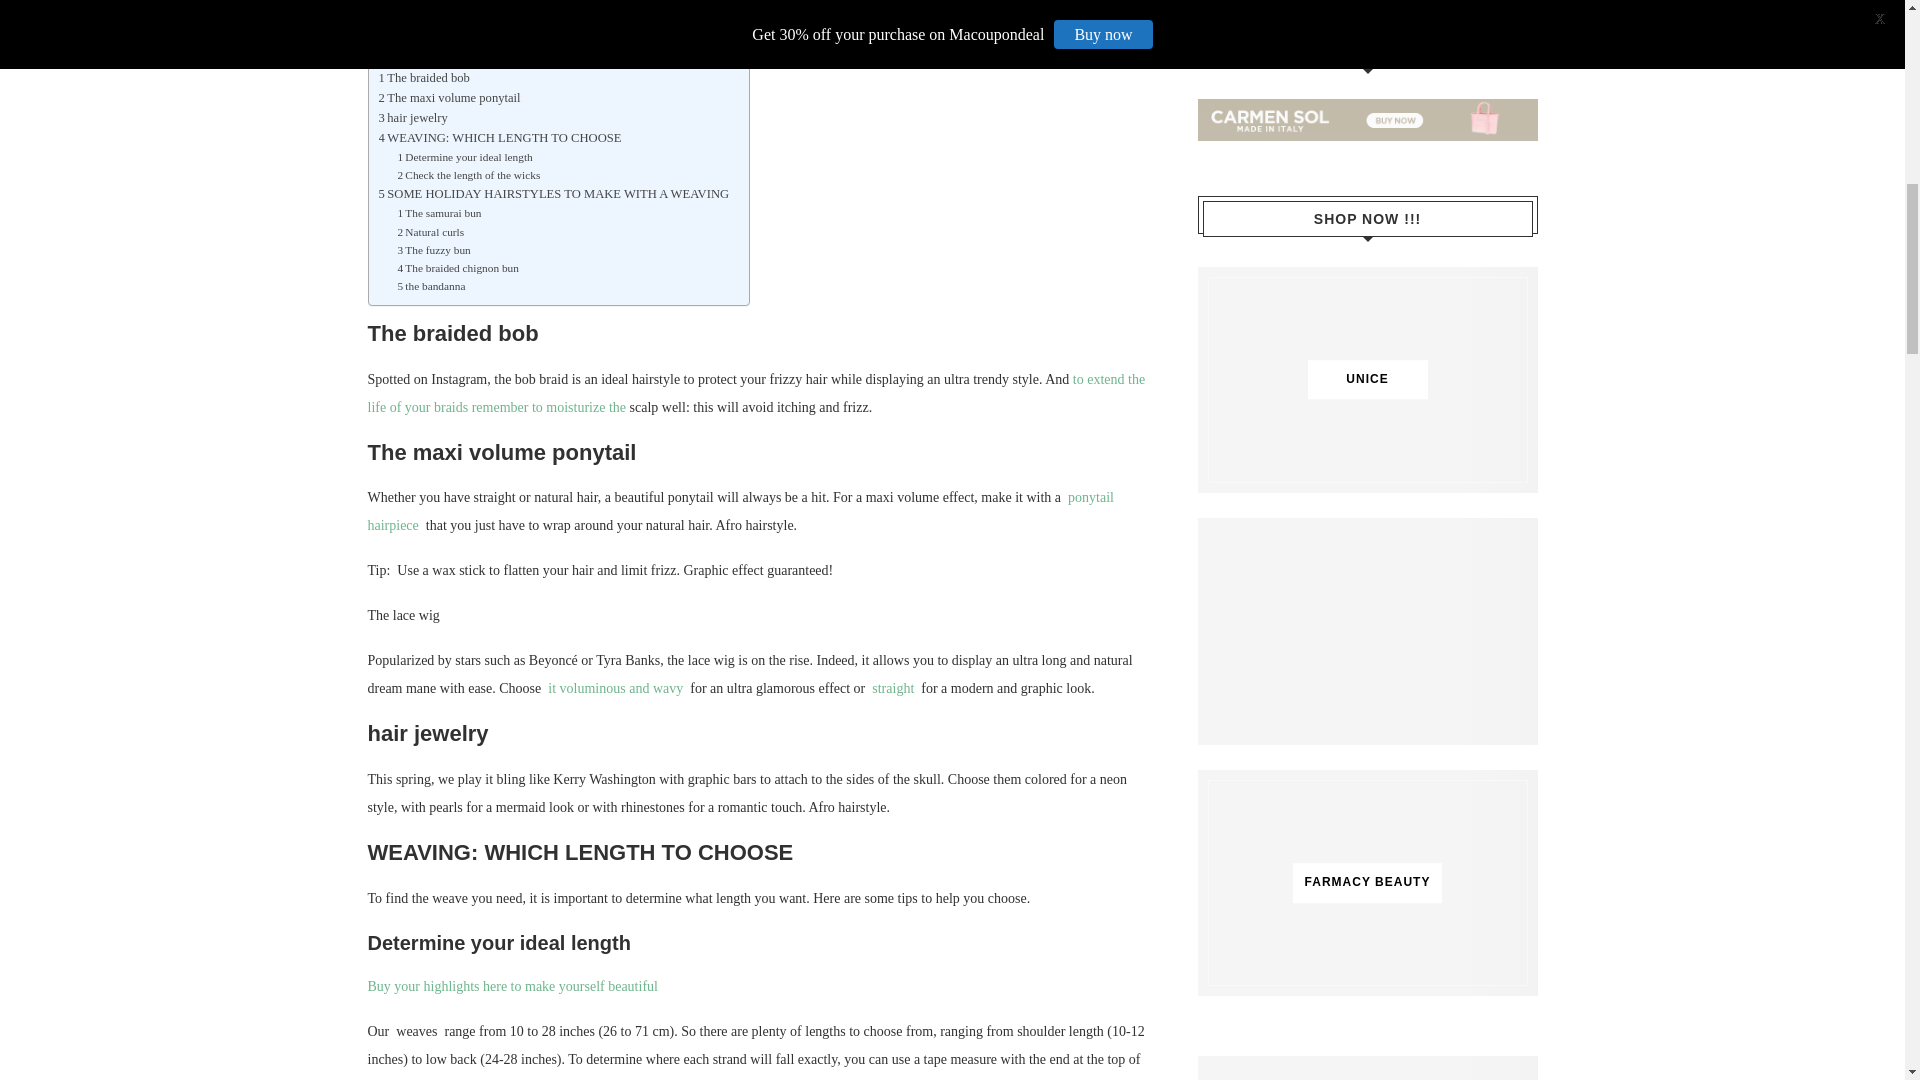  Describe the element at coordinates (434, 250) in the screenshot. I see `The fuzzy bun` at that location.